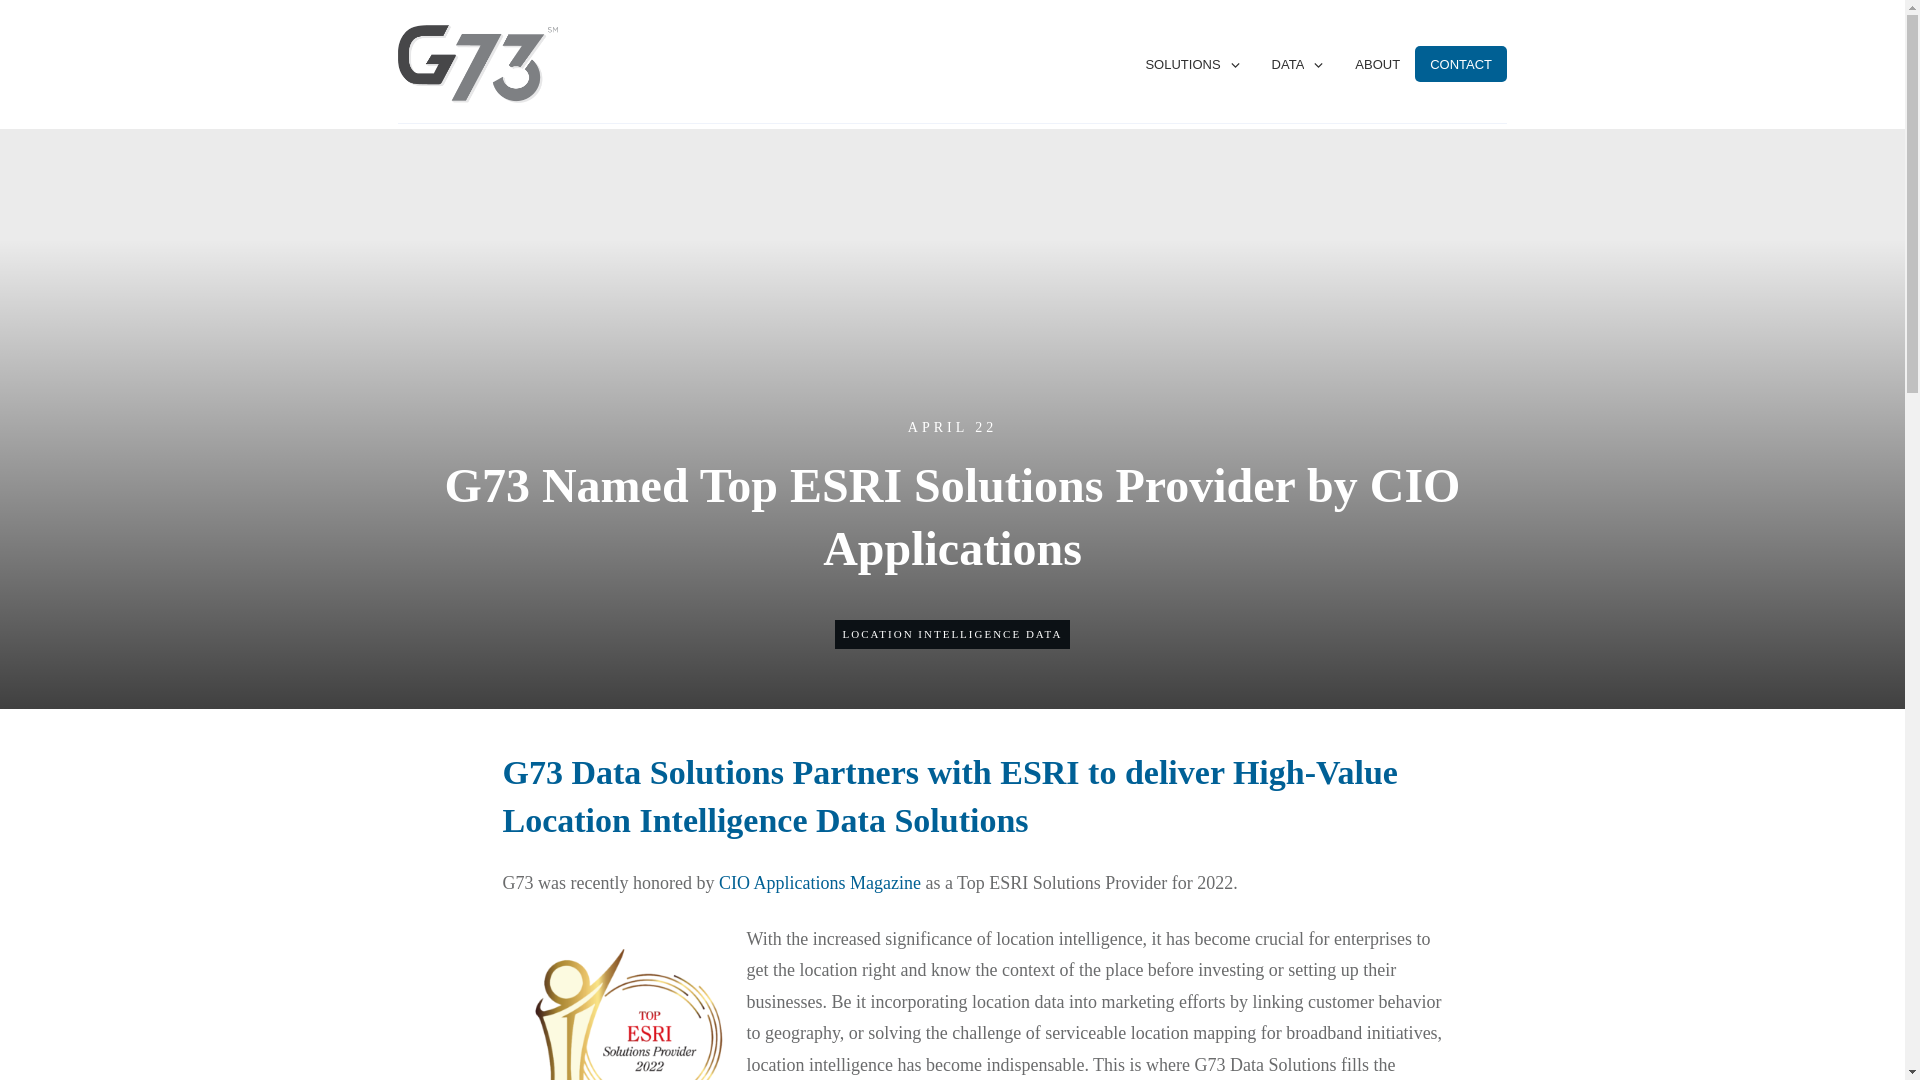 Image resolution: width=1920 pixels, height=1080 pixels. Describe the element at coordinates (820, 882) in the screenshot. I see `CIO Applications Magazine` at that location.